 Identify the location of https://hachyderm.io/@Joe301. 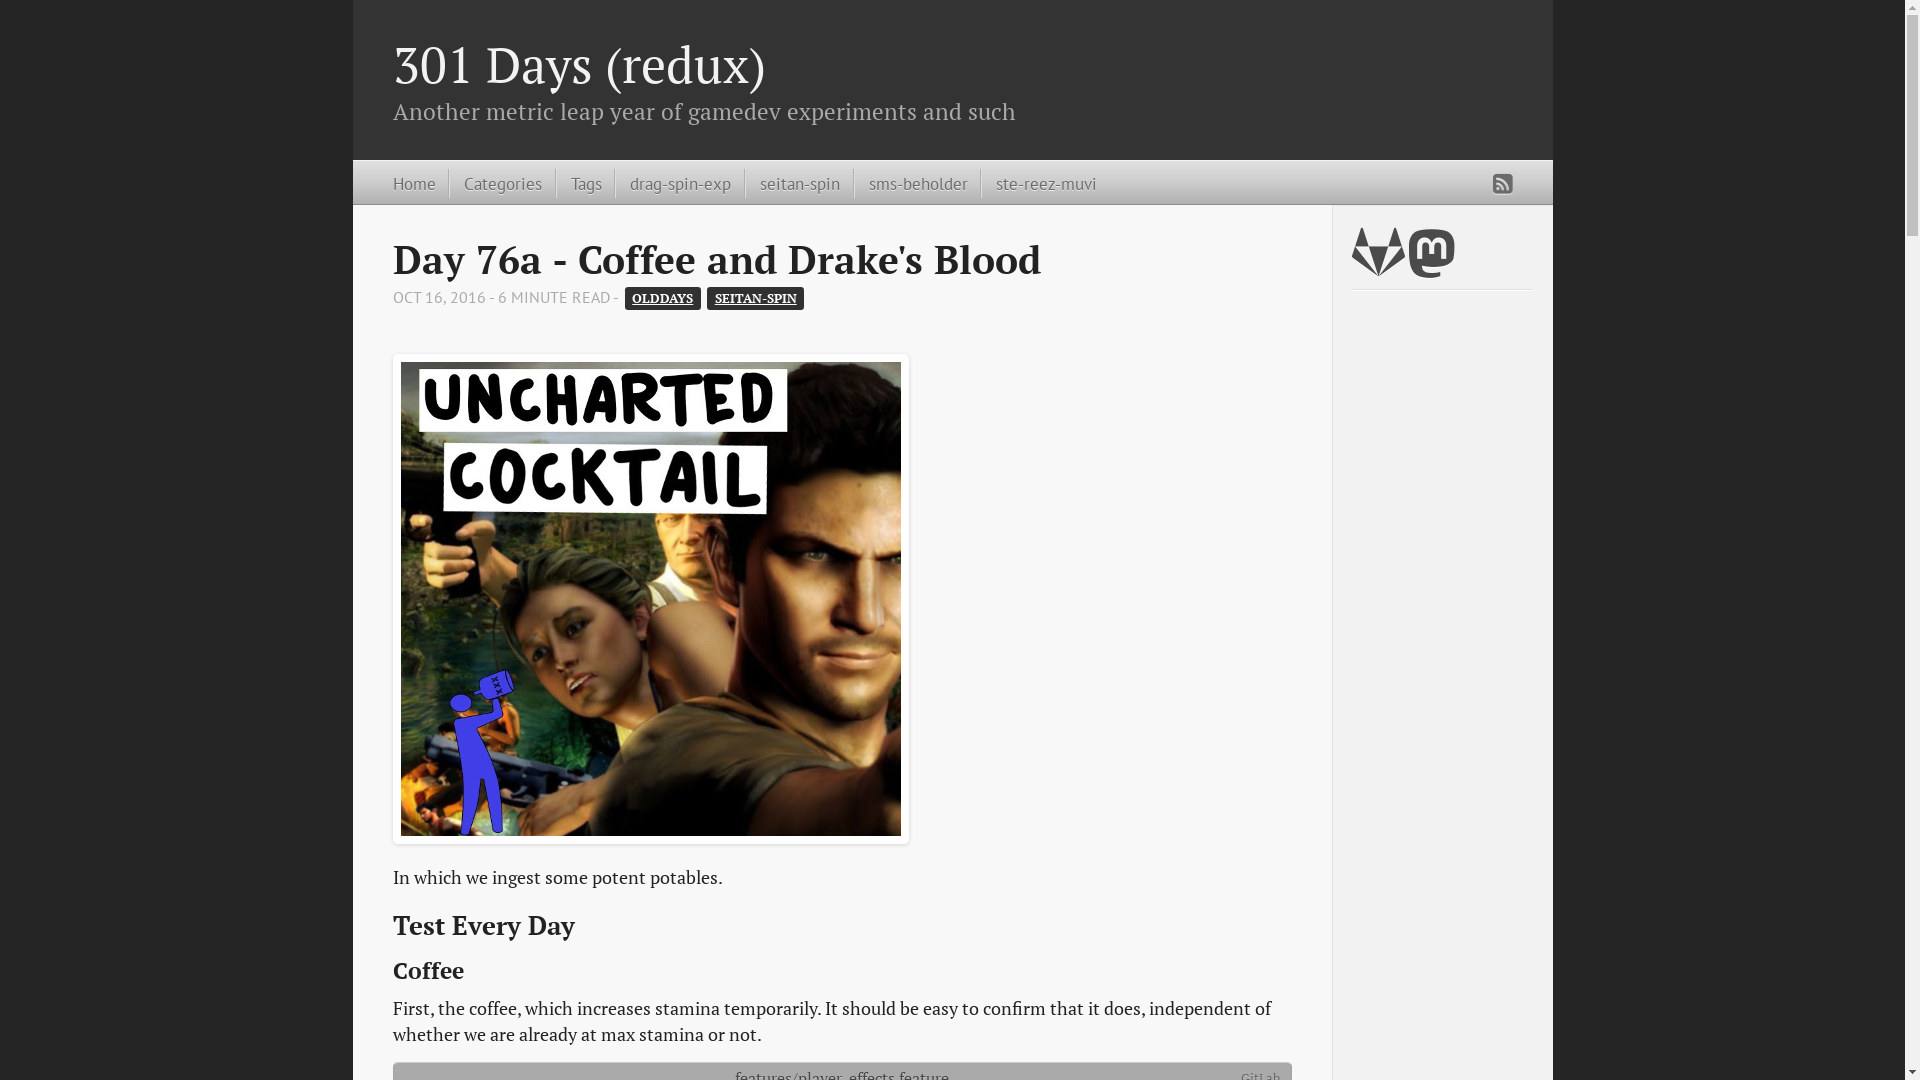
(1430, 264).